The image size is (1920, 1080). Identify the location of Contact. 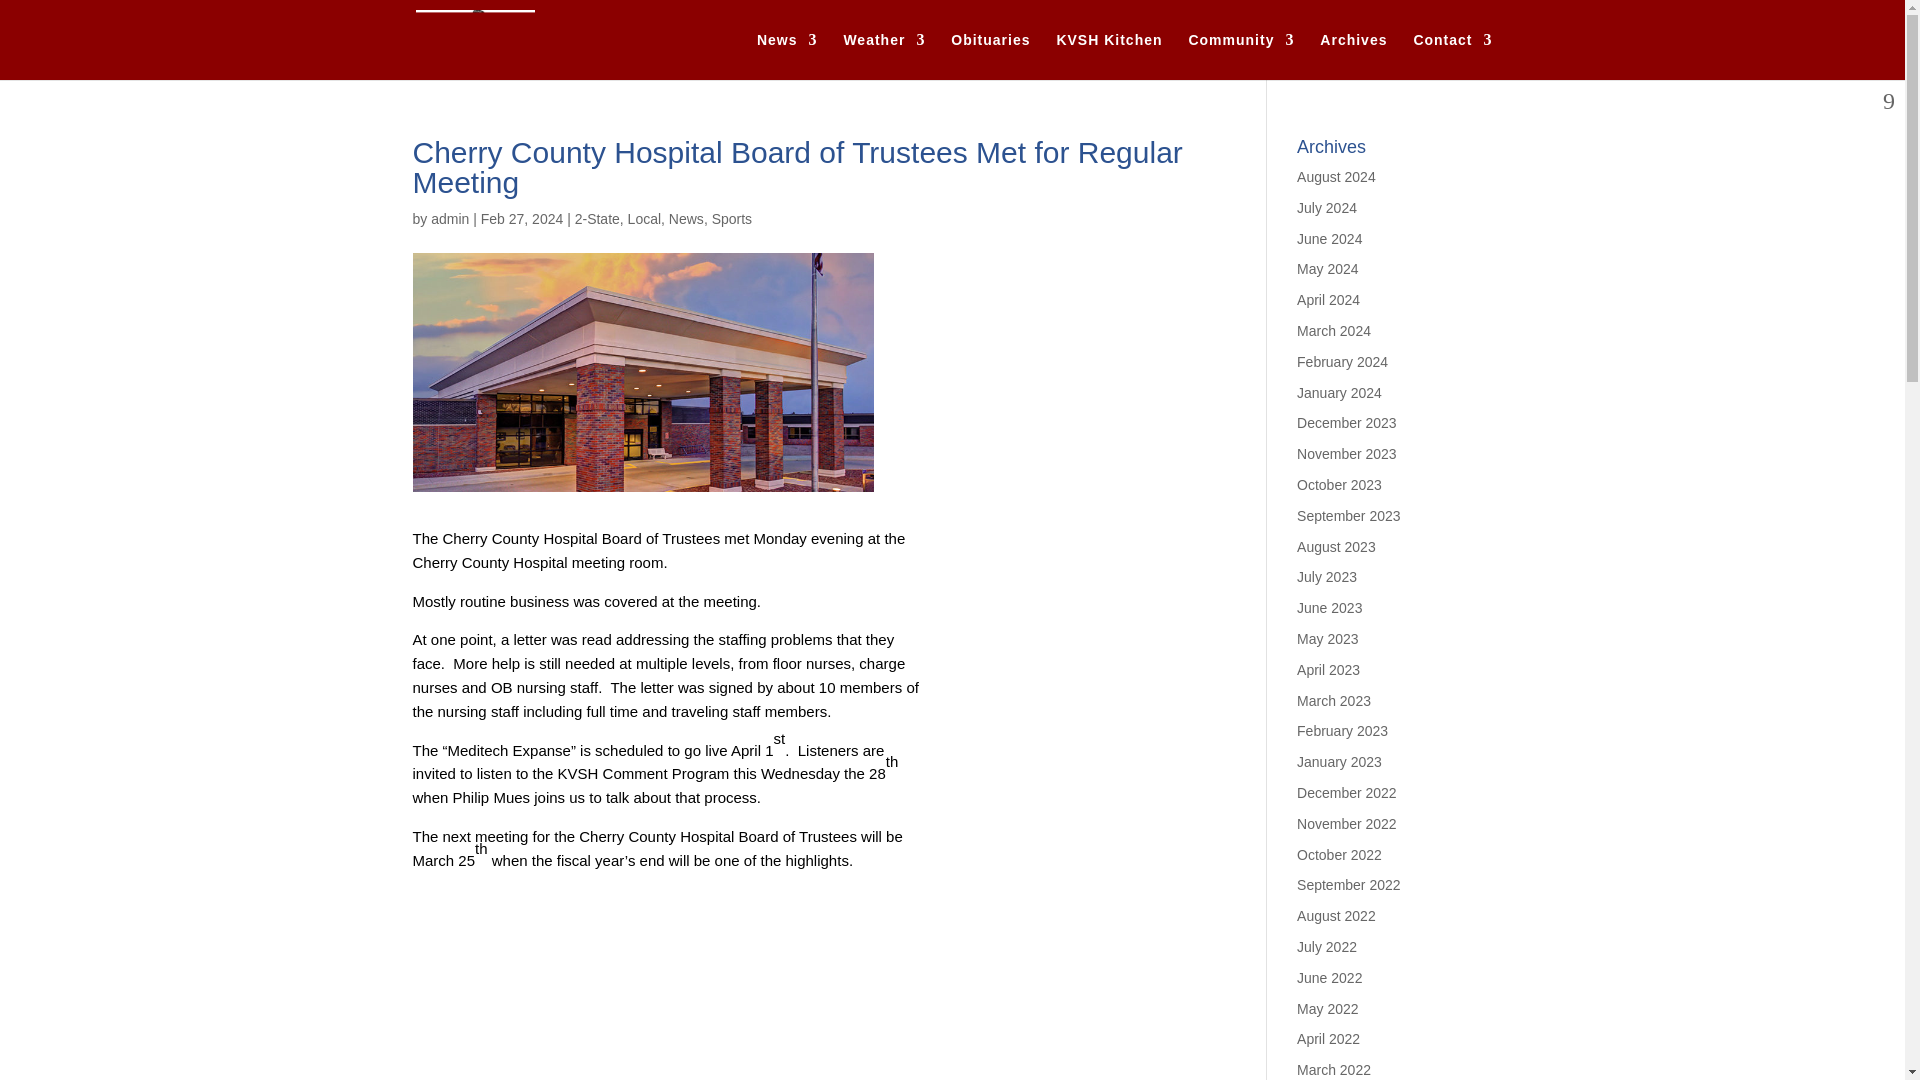
(1452, 56).